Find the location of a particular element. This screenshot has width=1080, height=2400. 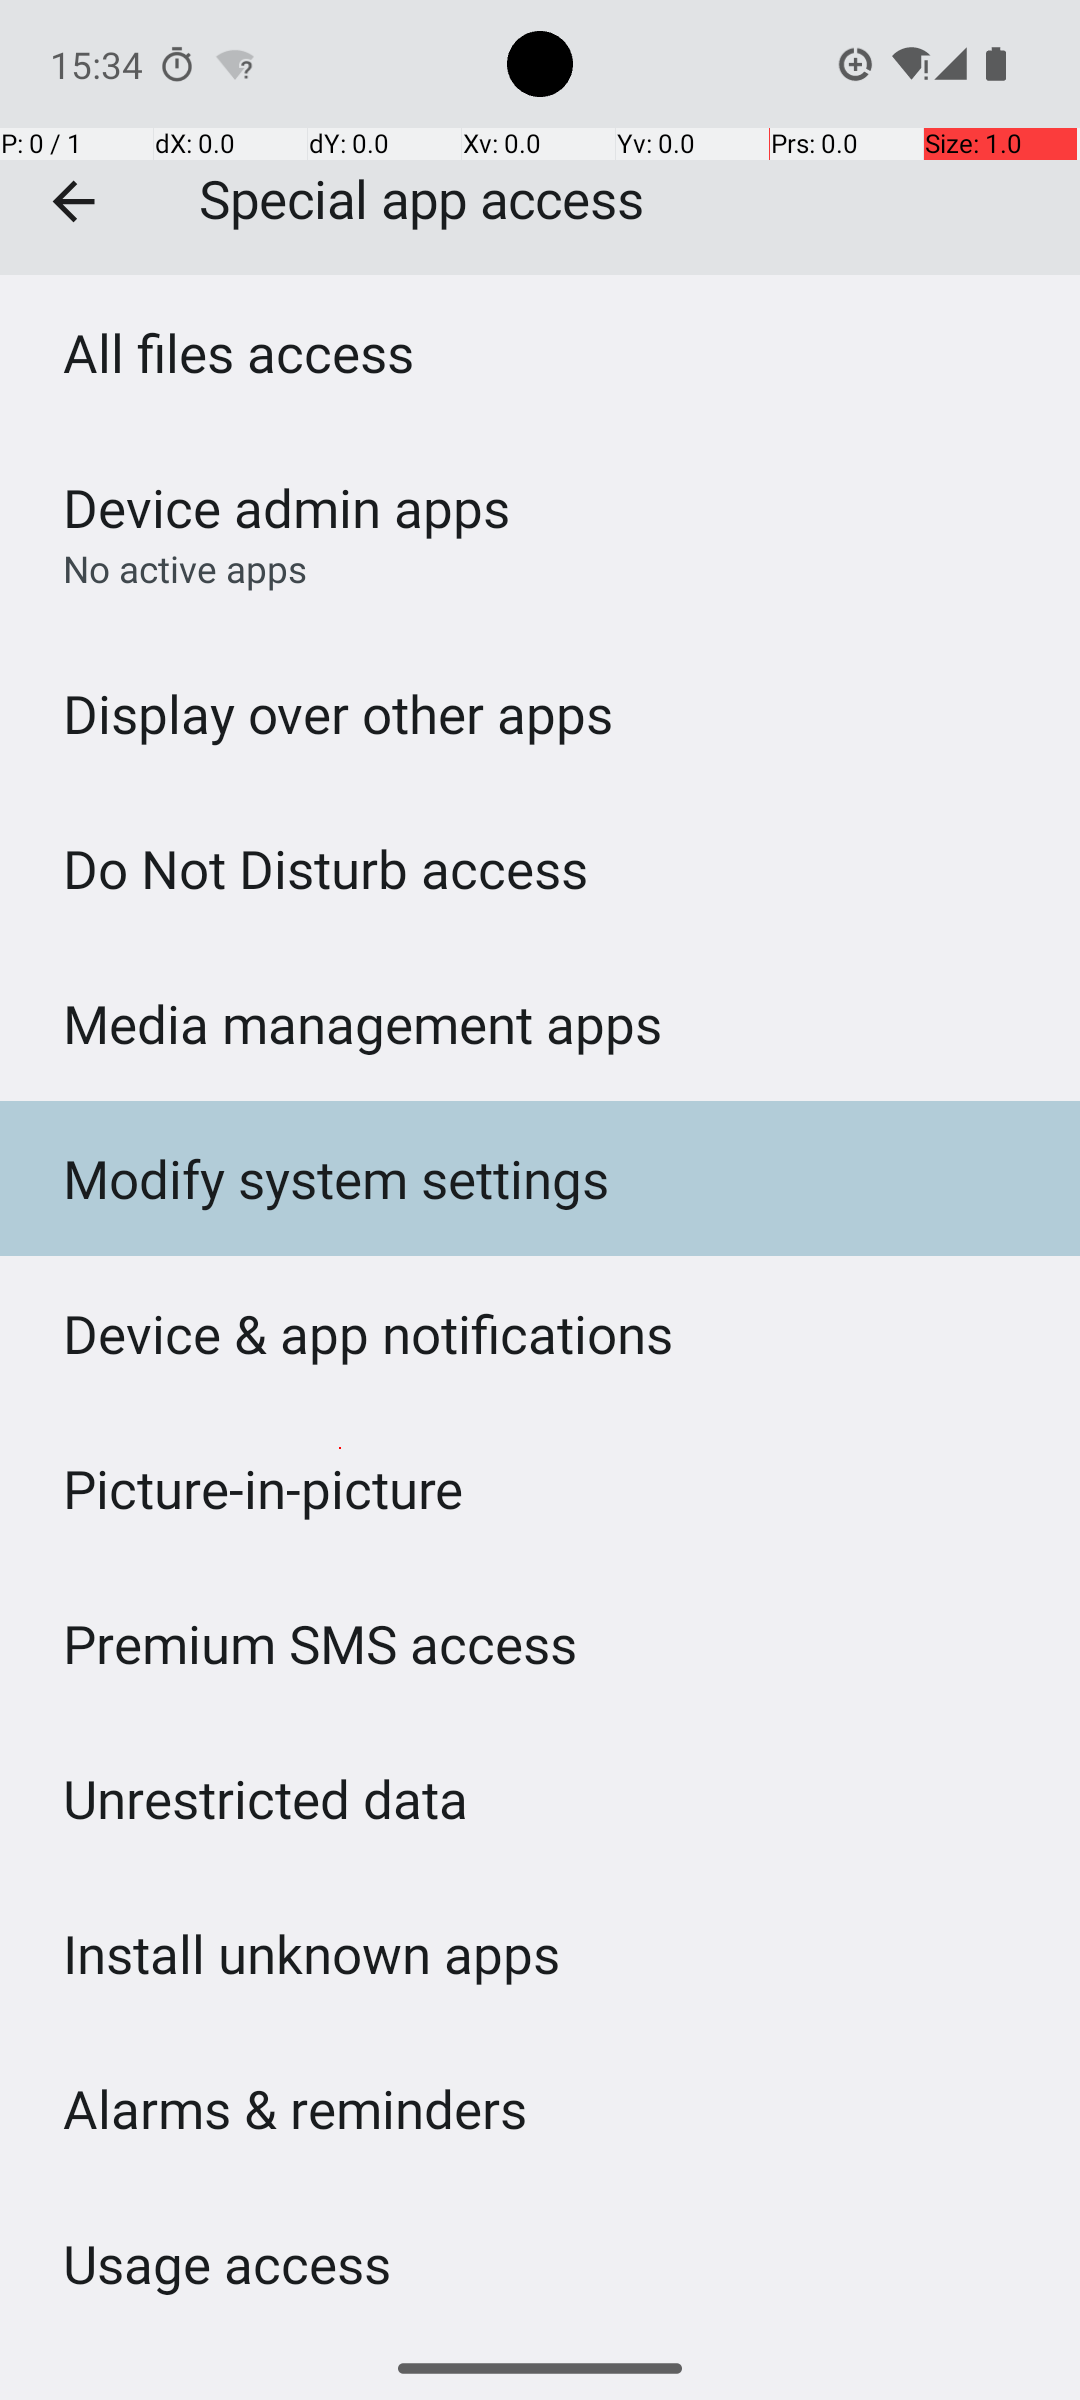

No active apps is located at coordinates (185, 568).